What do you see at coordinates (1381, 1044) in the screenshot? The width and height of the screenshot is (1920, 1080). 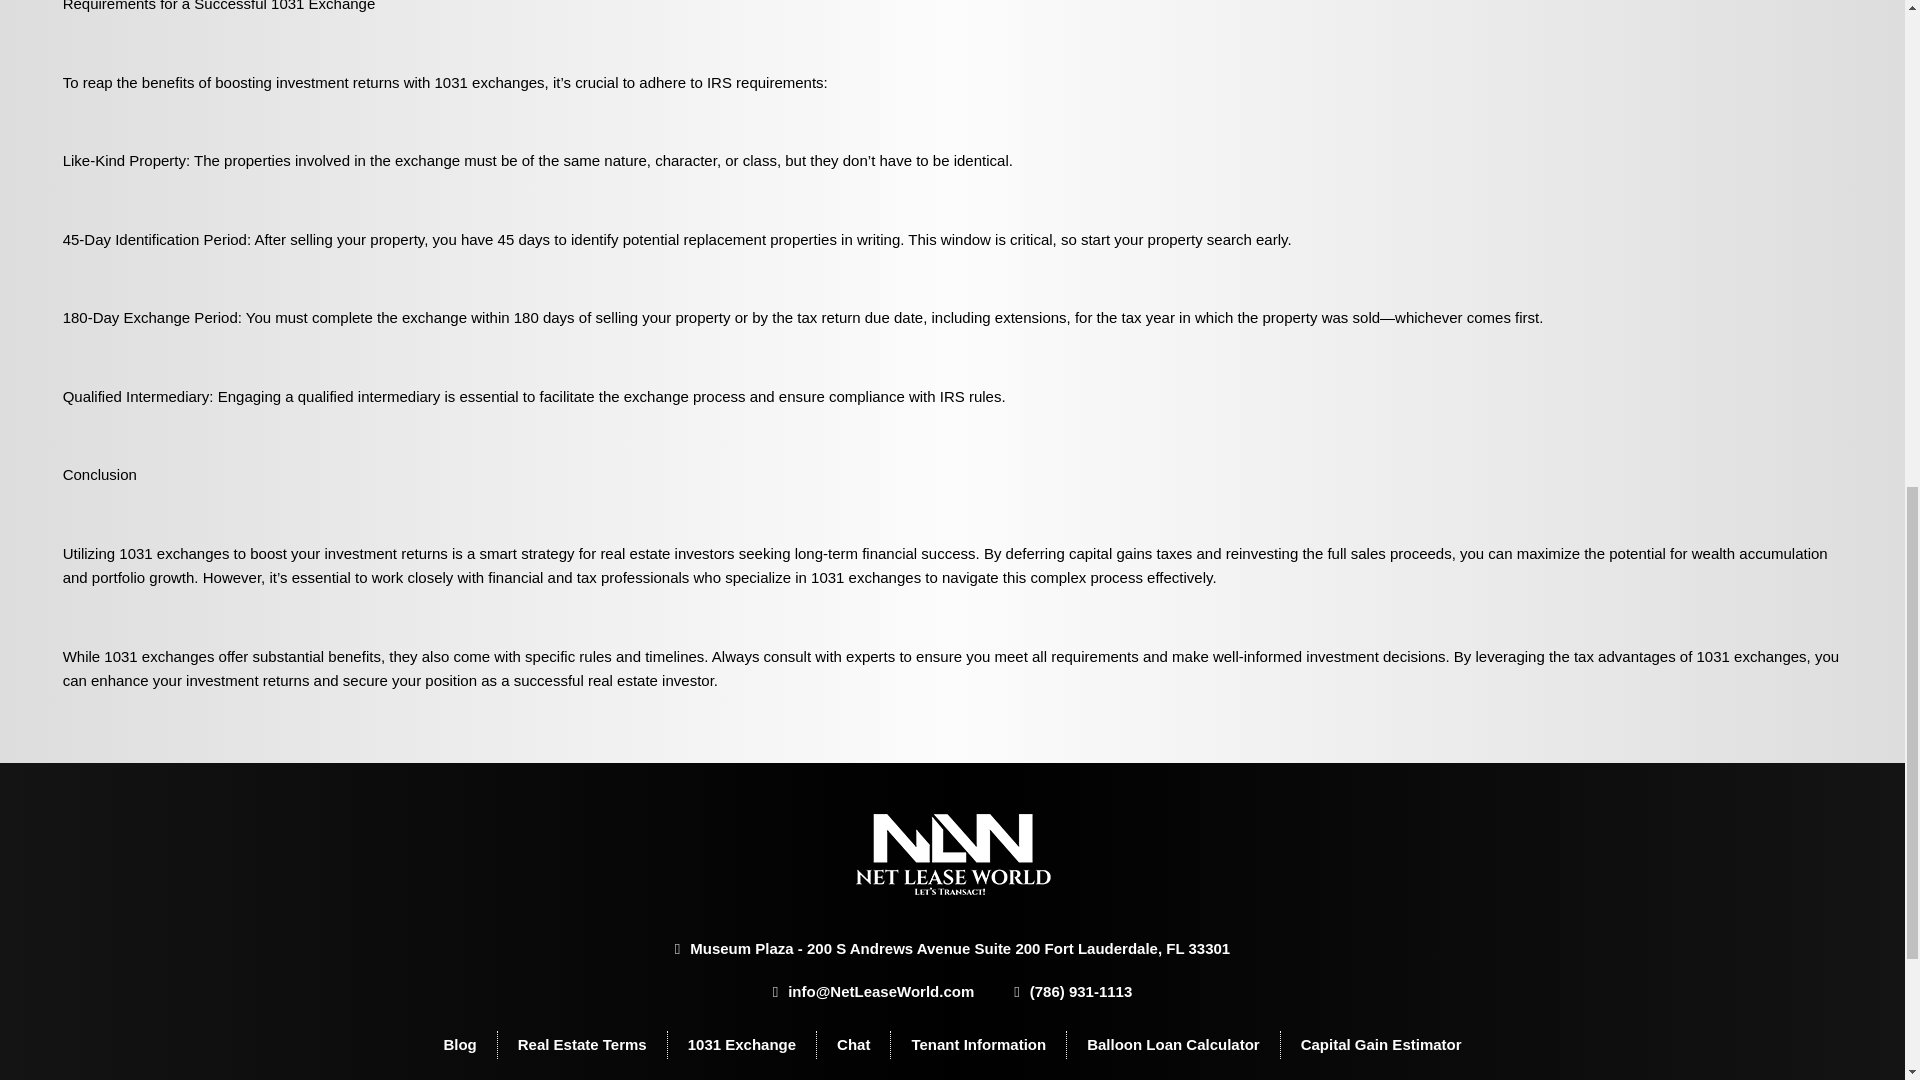 I see `Capital Gain Estimator` at bounding box center [1381, 1044].